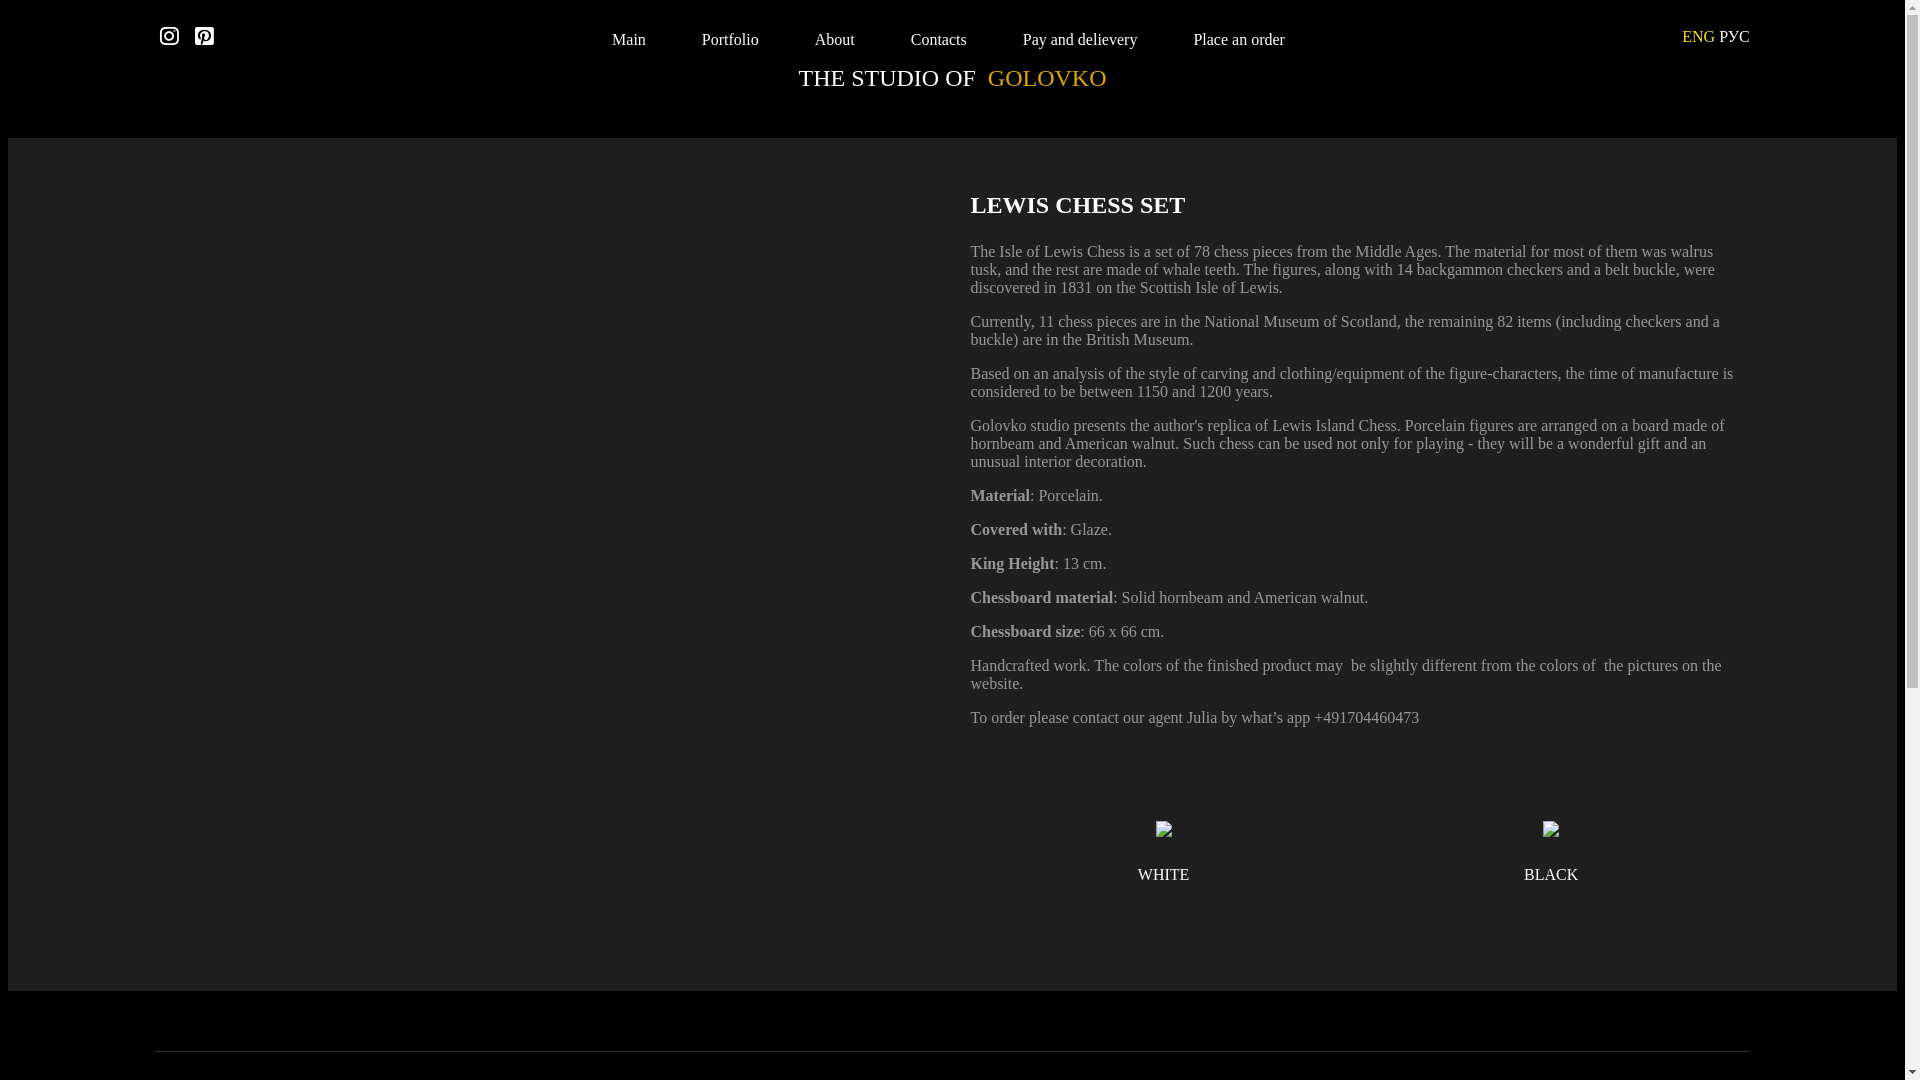 The width and height of the screenshot is (1920, 1080). What do you see at coordinates (1164, 852) in the screenshot?
I see `WHITE` at bounding box center [1164, 852].